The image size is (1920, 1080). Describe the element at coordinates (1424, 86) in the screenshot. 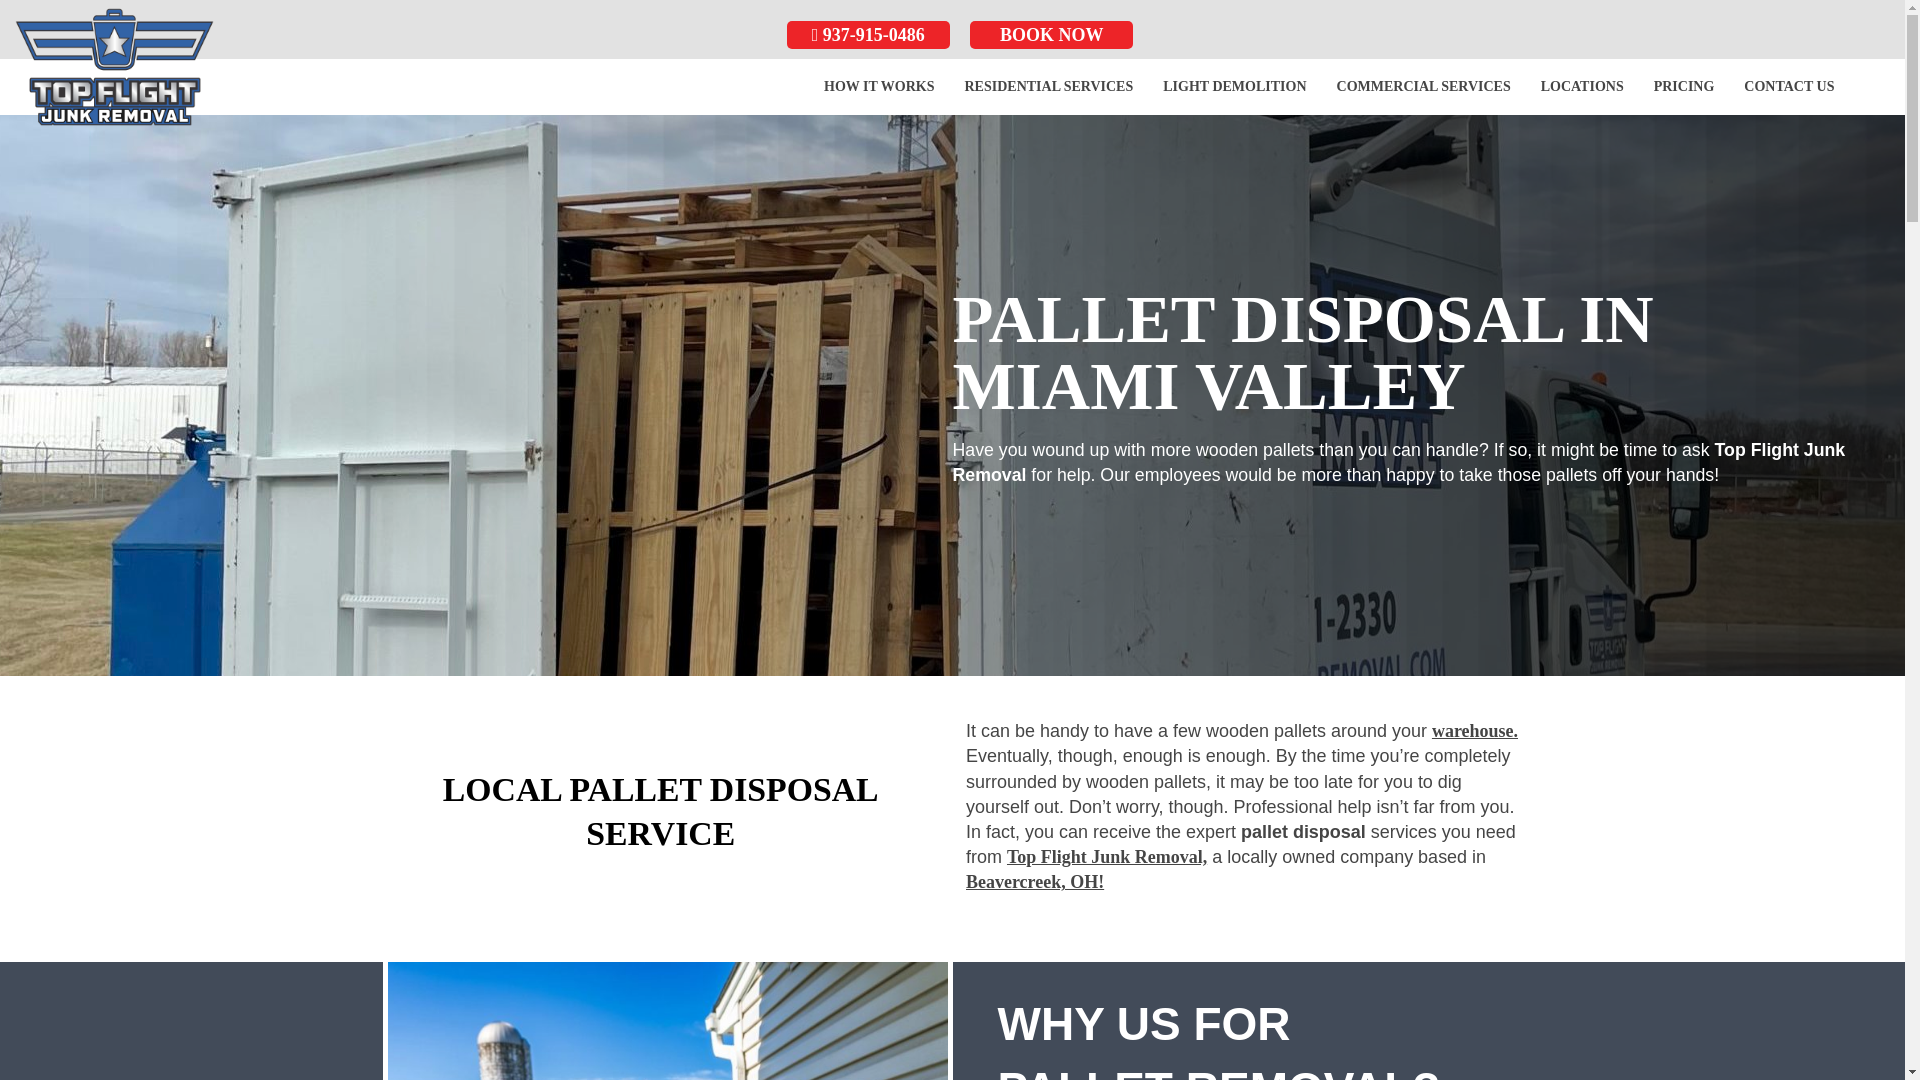

I see `COMMERCIAL SERVICES` at that location.